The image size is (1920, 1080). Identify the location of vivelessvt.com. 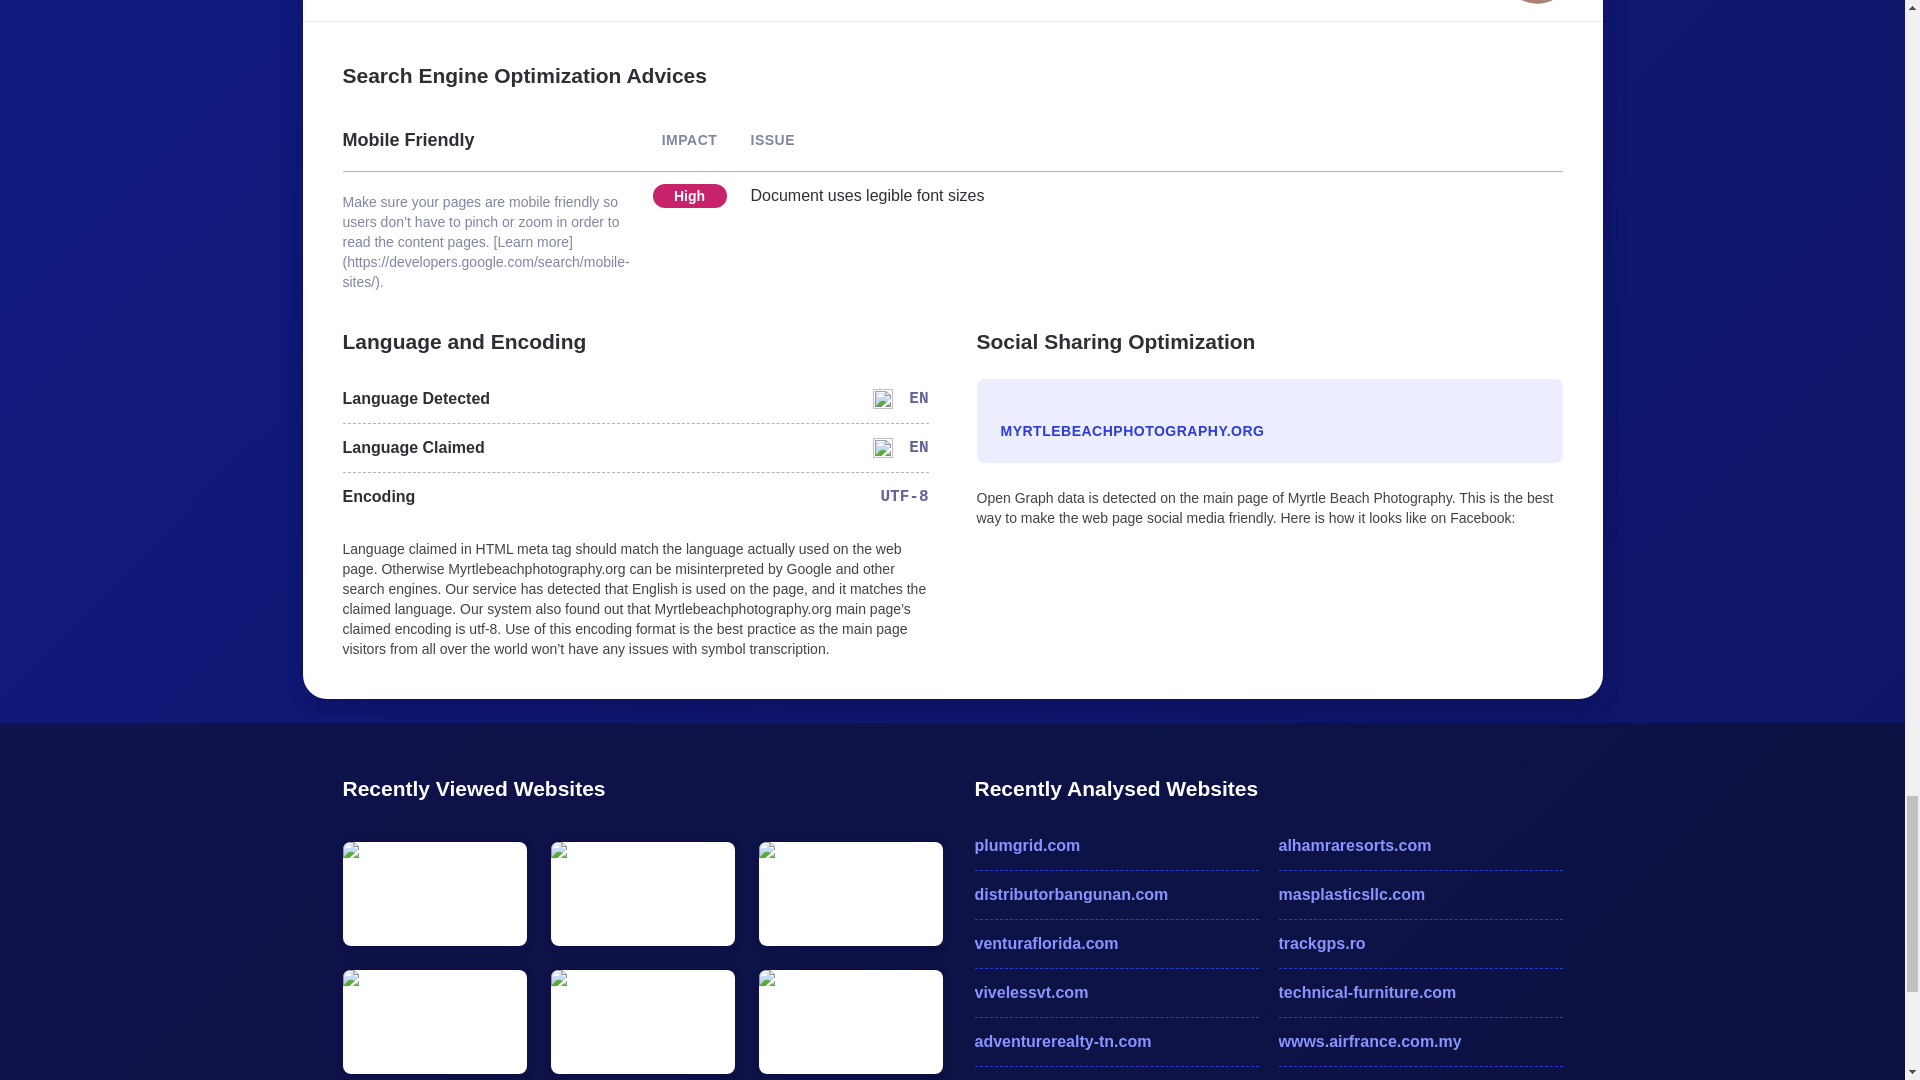
(1115, 992).